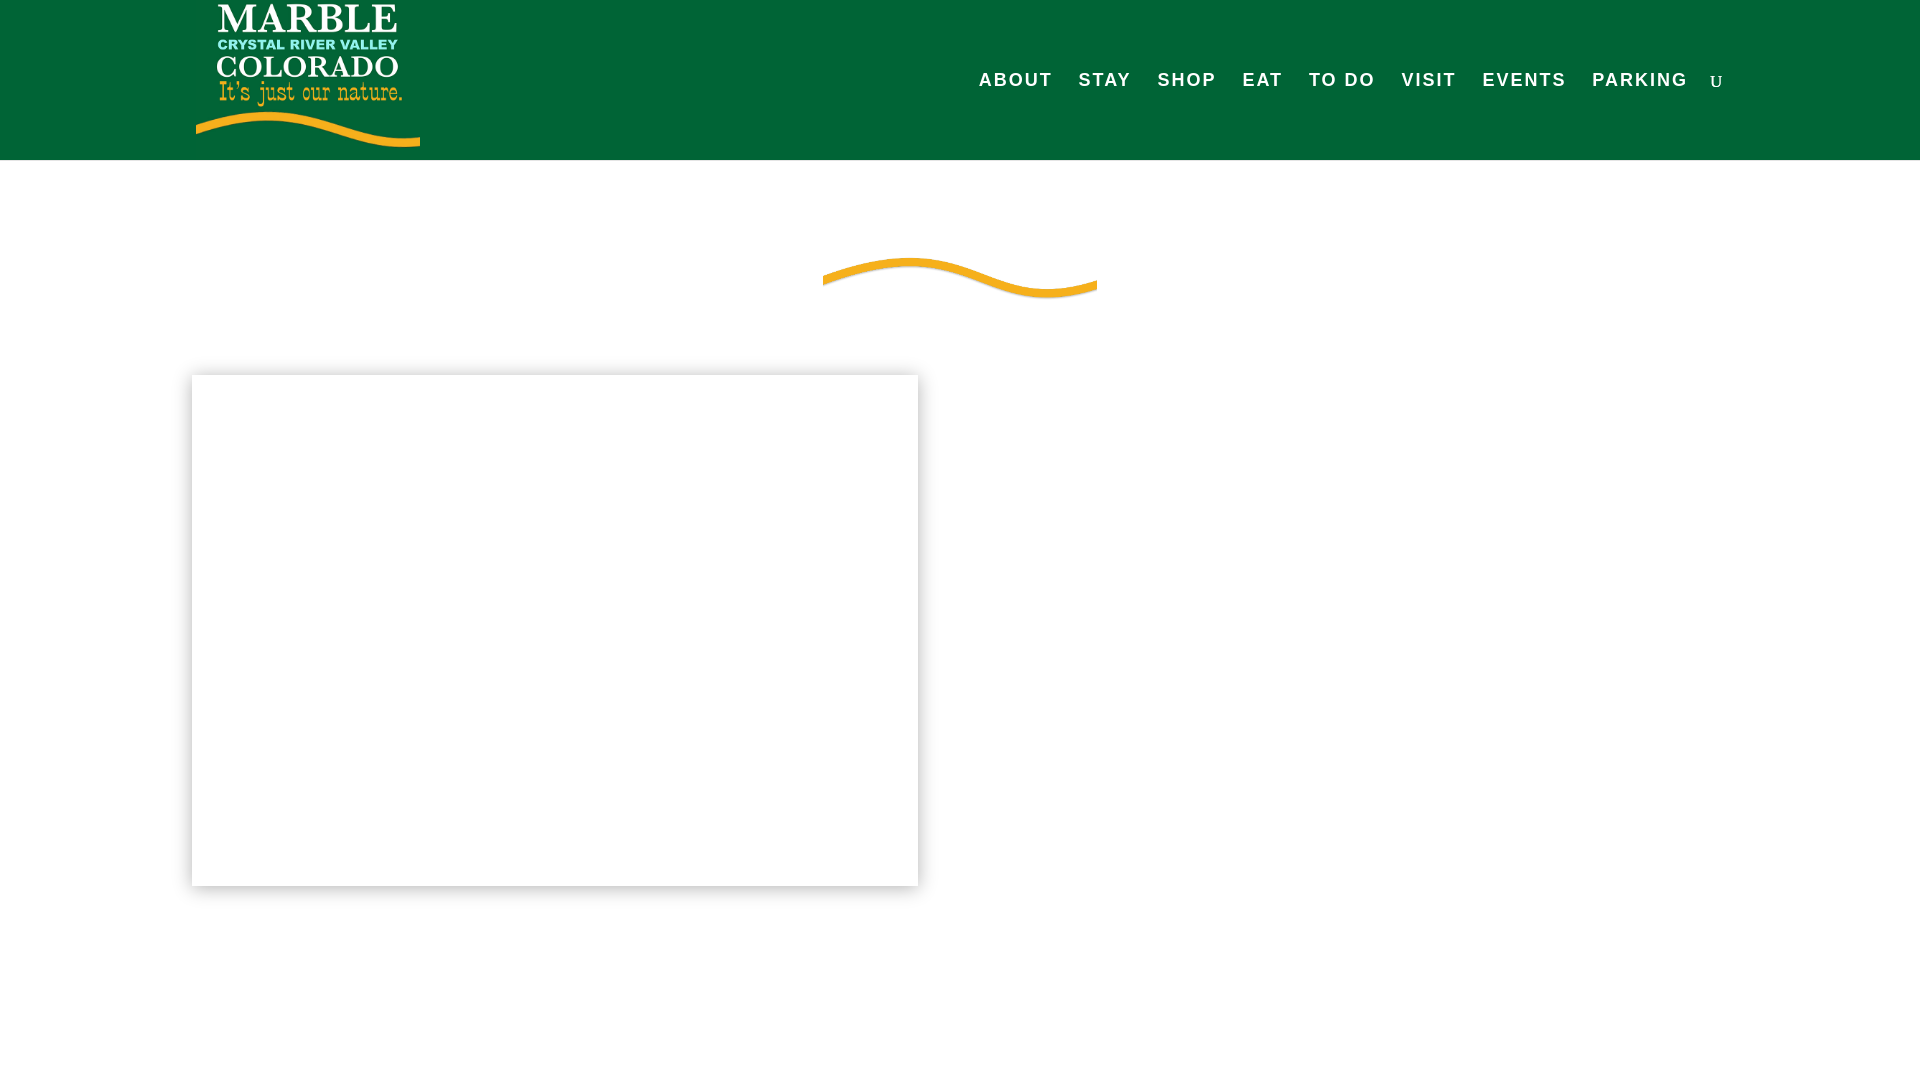  What do you see at coordinates (1524, 116) in the screenshot?
I see `EVENTS` at bounding box center [1524, 116].